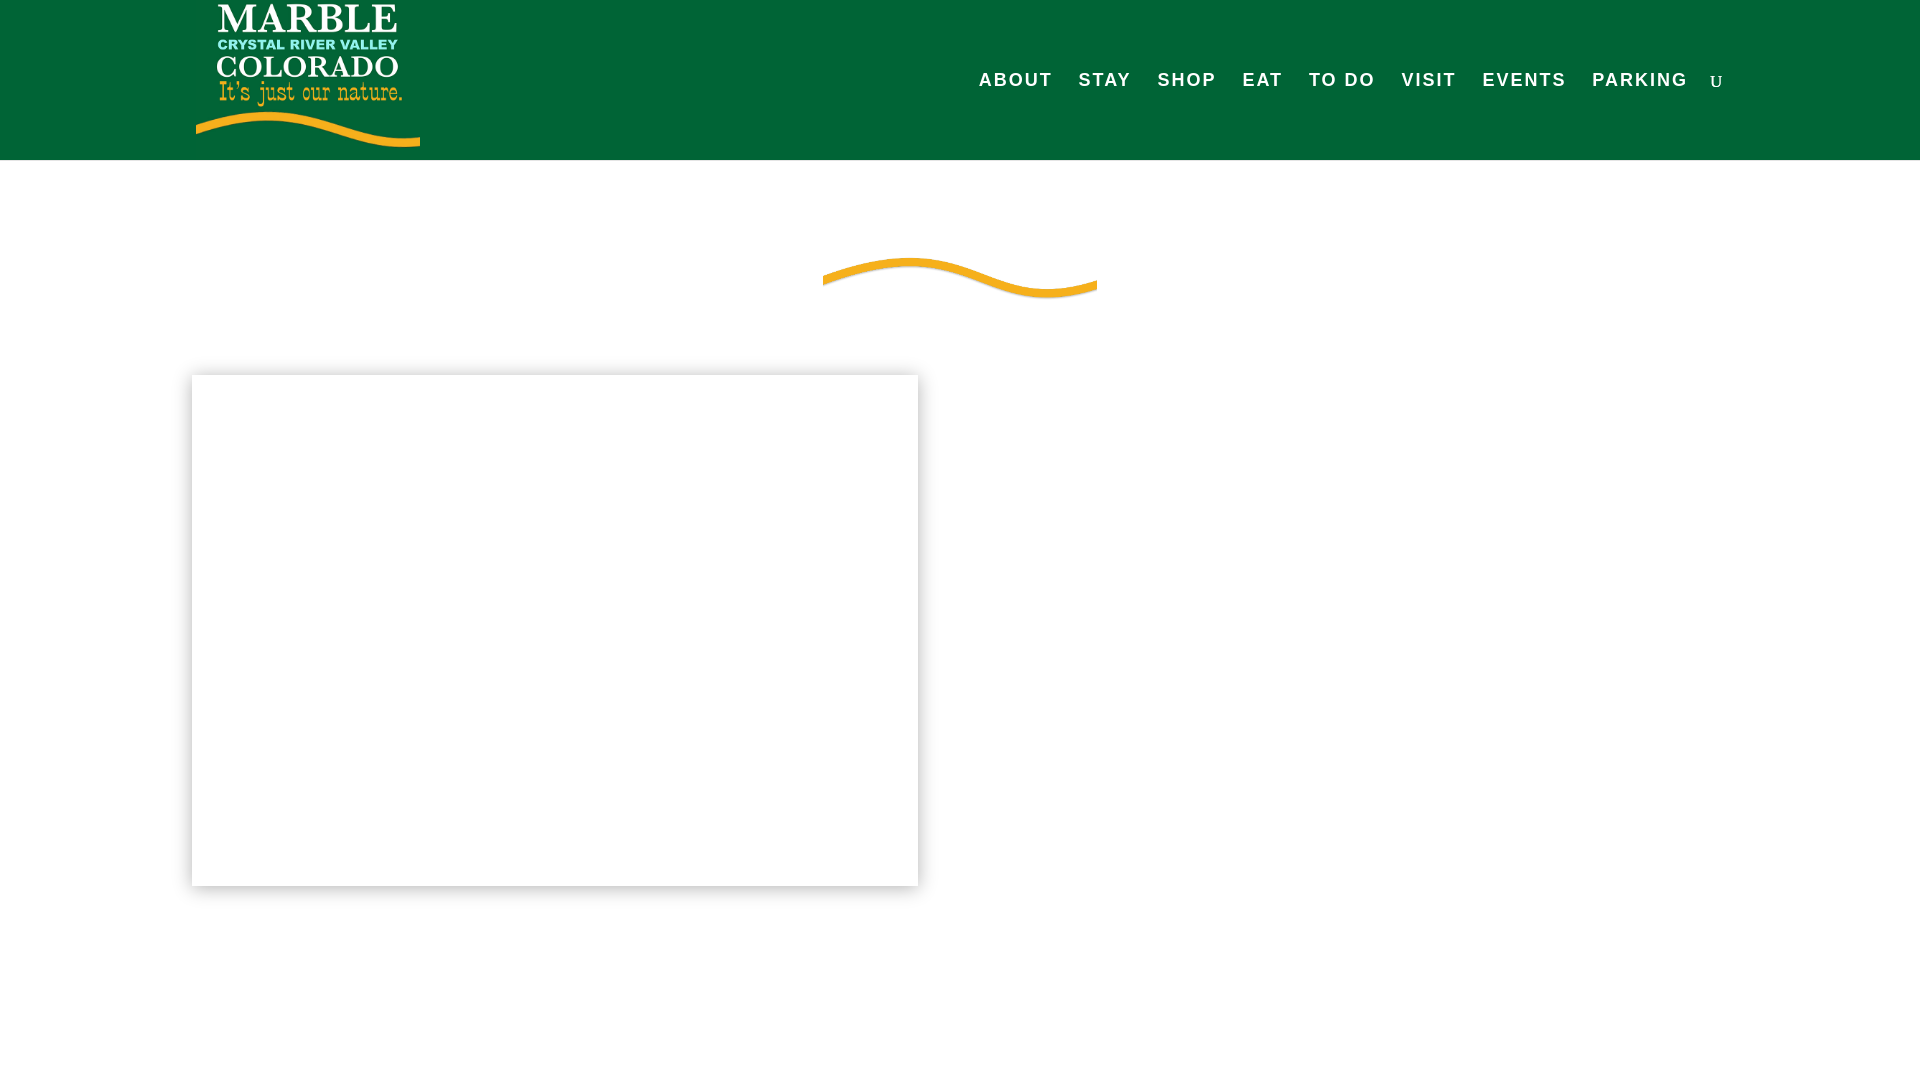  What do you see at coordinates (1524, 116) in the screenshot?
I see `EVENTS` at bounding box center [1524, 116].